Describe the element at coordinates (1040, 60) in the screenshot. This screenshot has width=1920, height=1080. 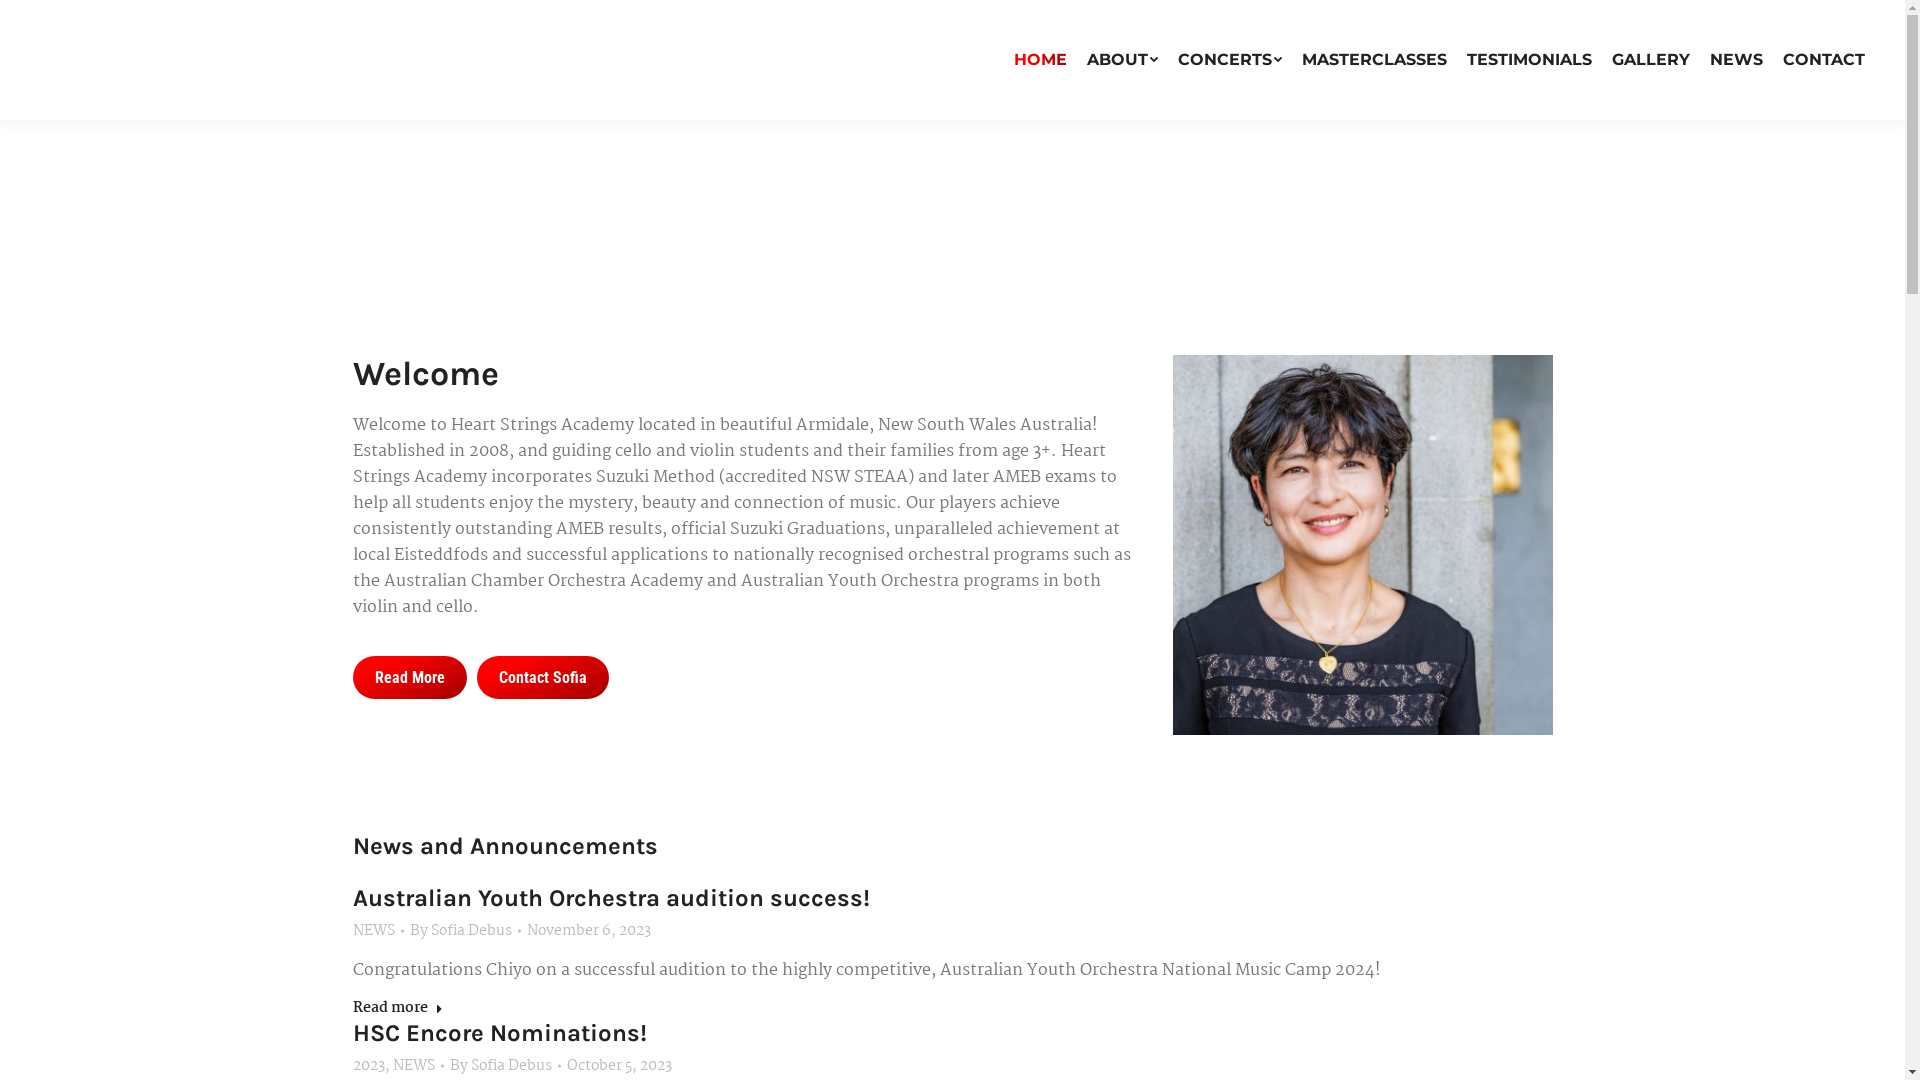
I see `HOME` at that location.